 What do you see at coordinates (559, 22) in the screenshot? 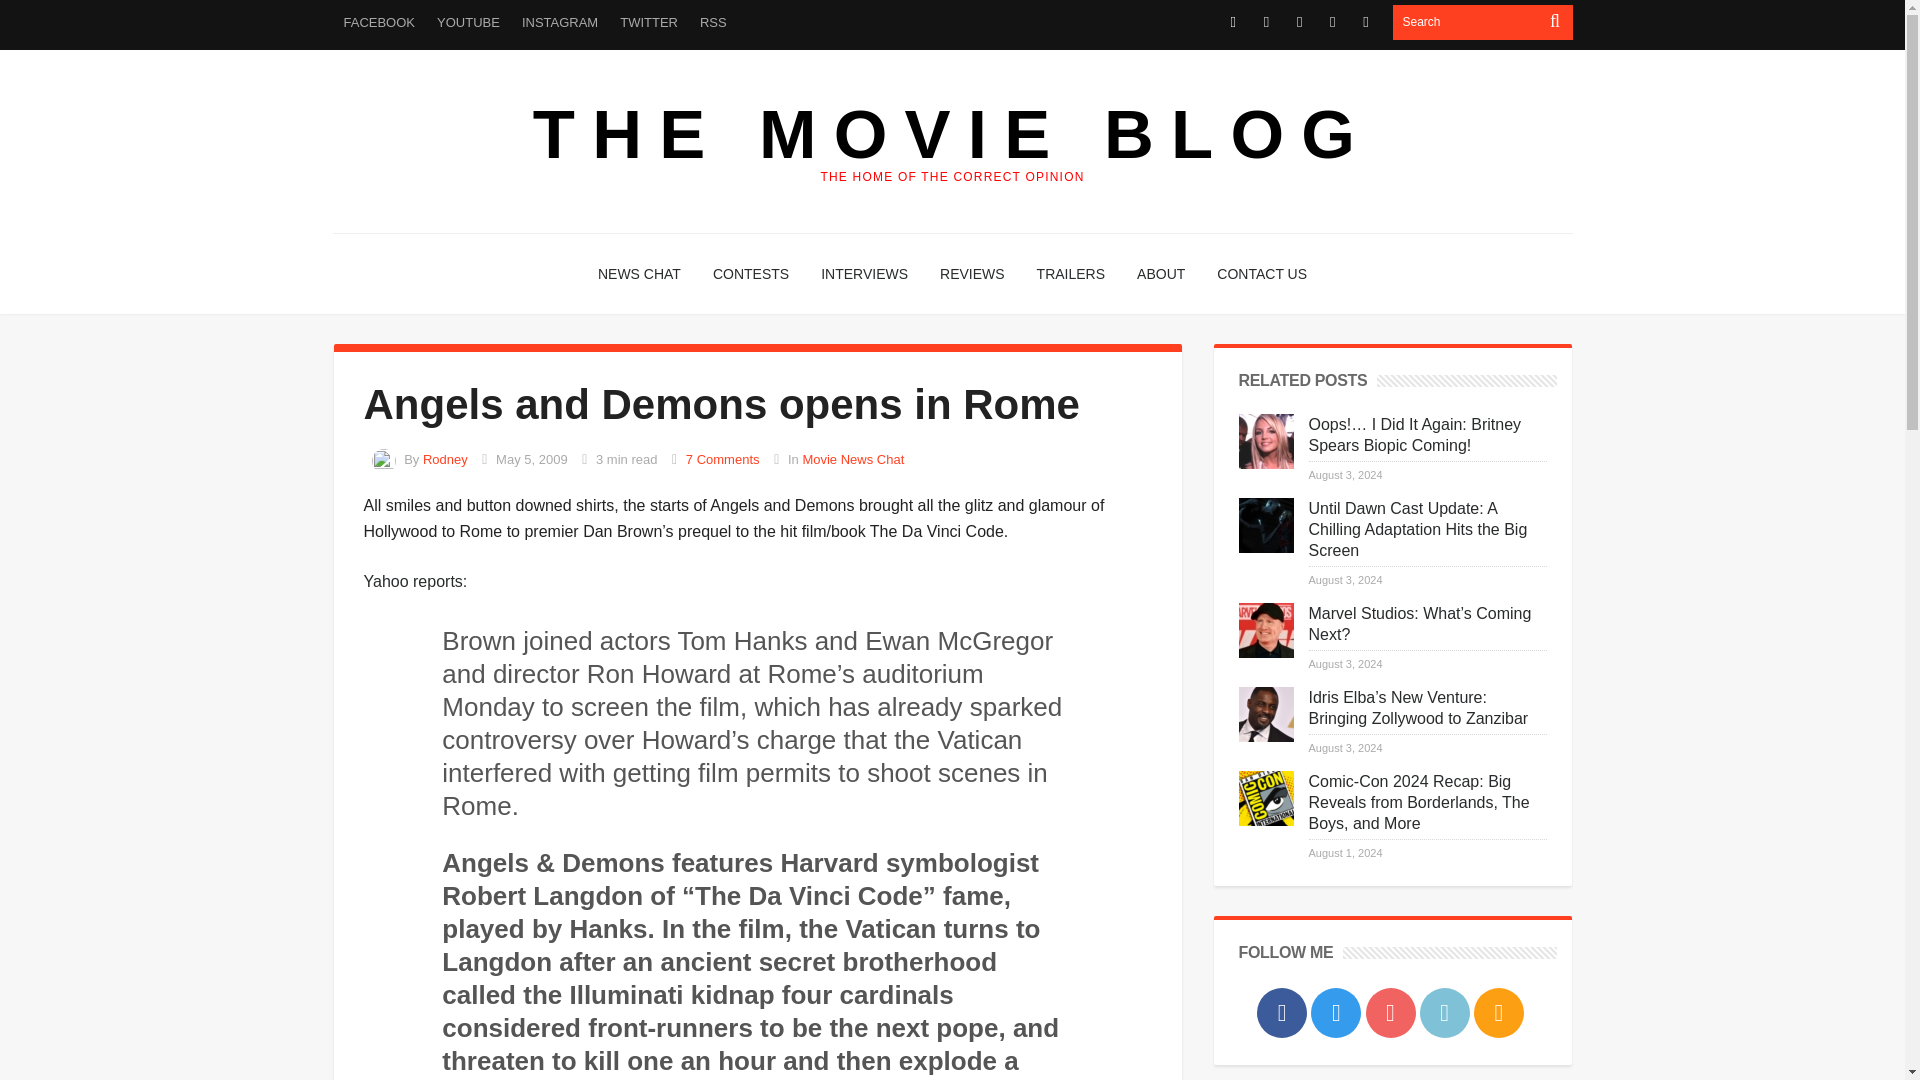
I see `INSTAGRAM` at bounding box center [559, 22].